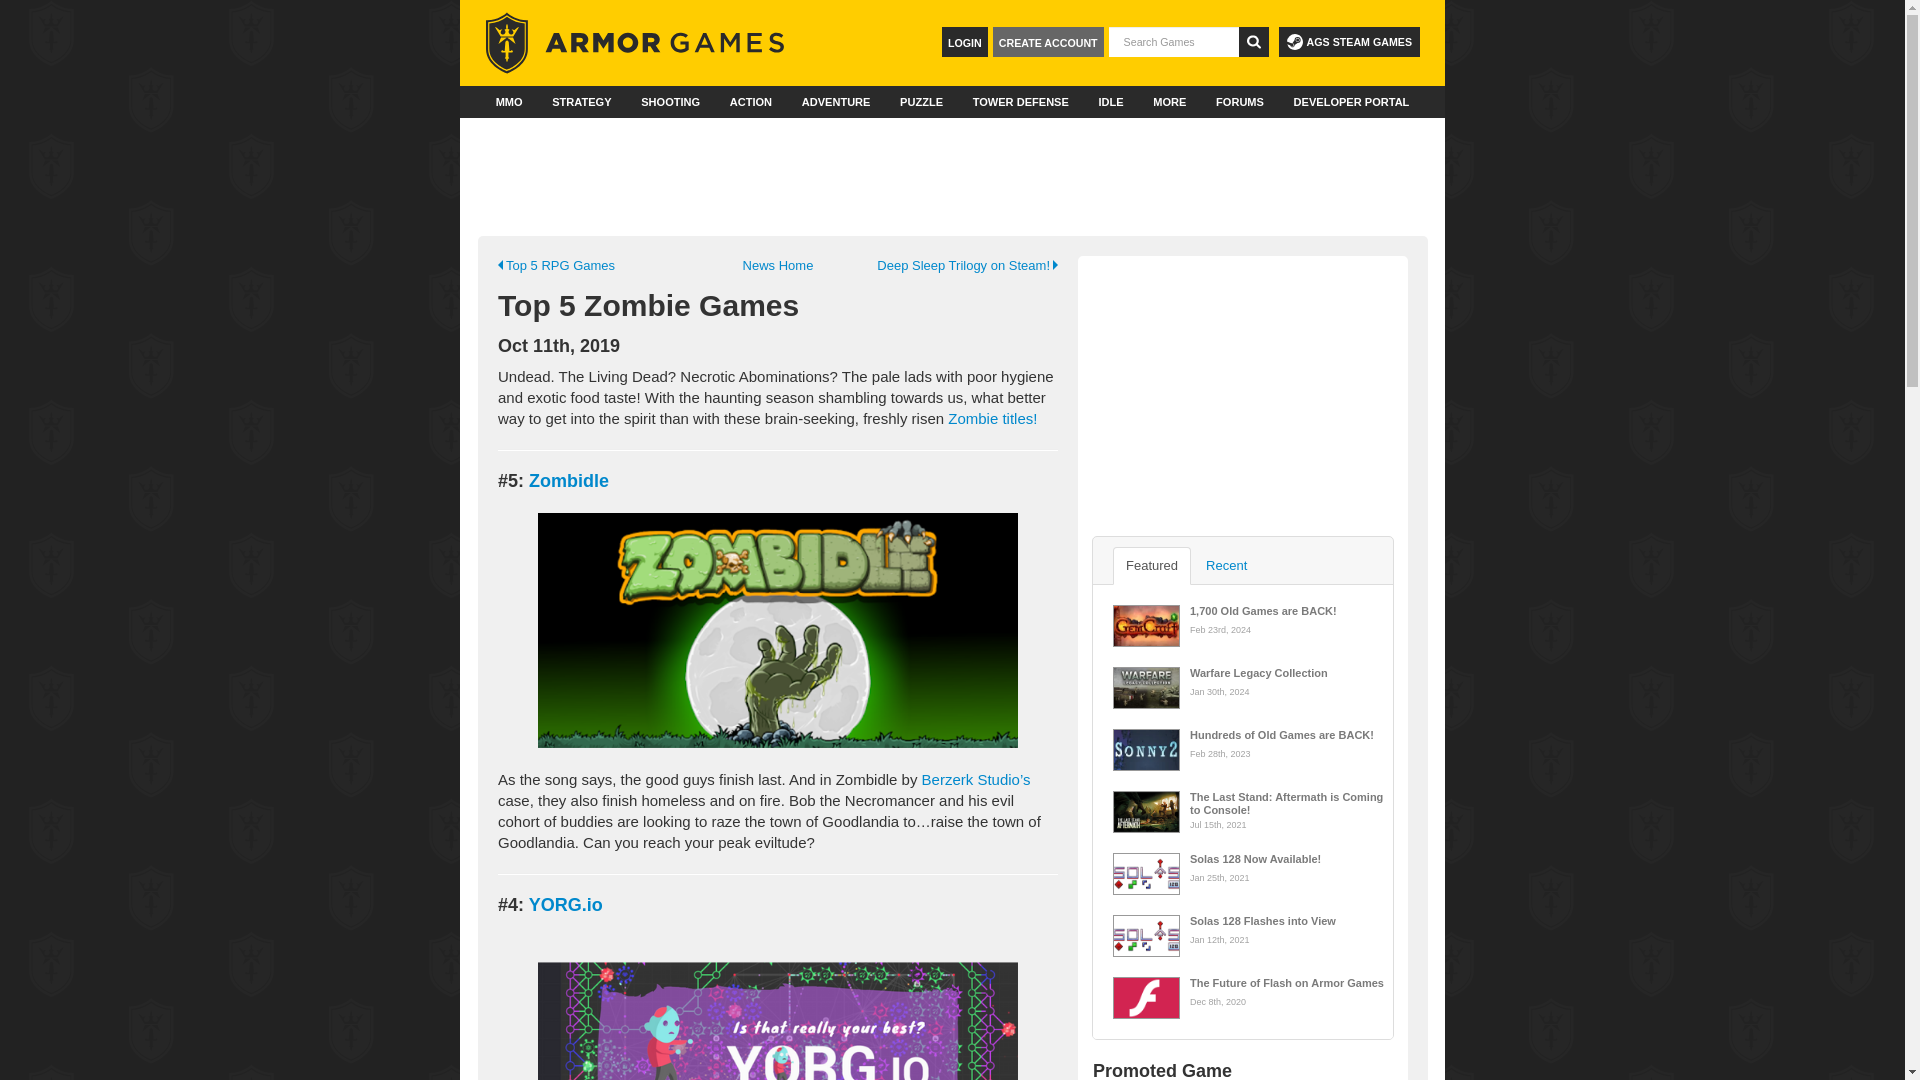 This screenshot has height=1080, width=1920. I want to click on TOWER DEFENSE, so click(1020, 102).